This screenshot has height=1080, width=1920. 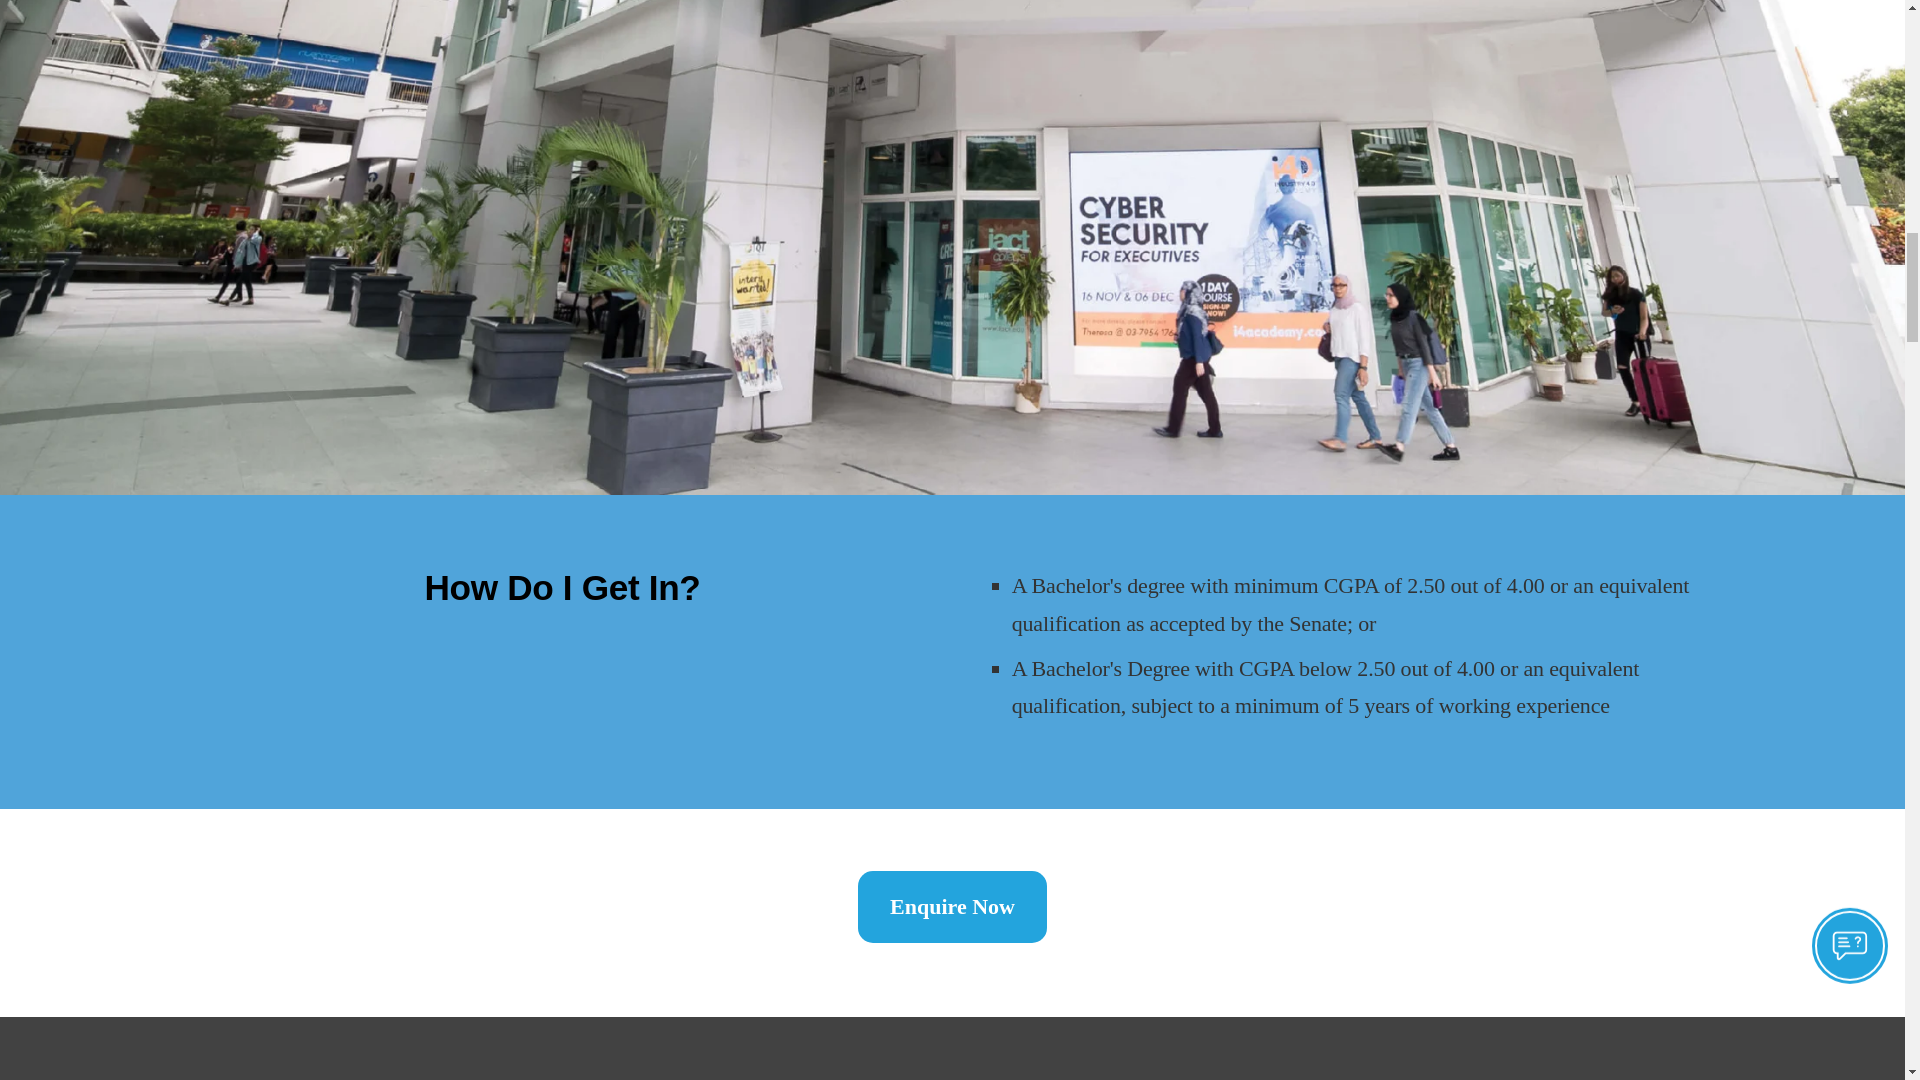 I want to click on Enquire Now, so click(x=952, y=906).